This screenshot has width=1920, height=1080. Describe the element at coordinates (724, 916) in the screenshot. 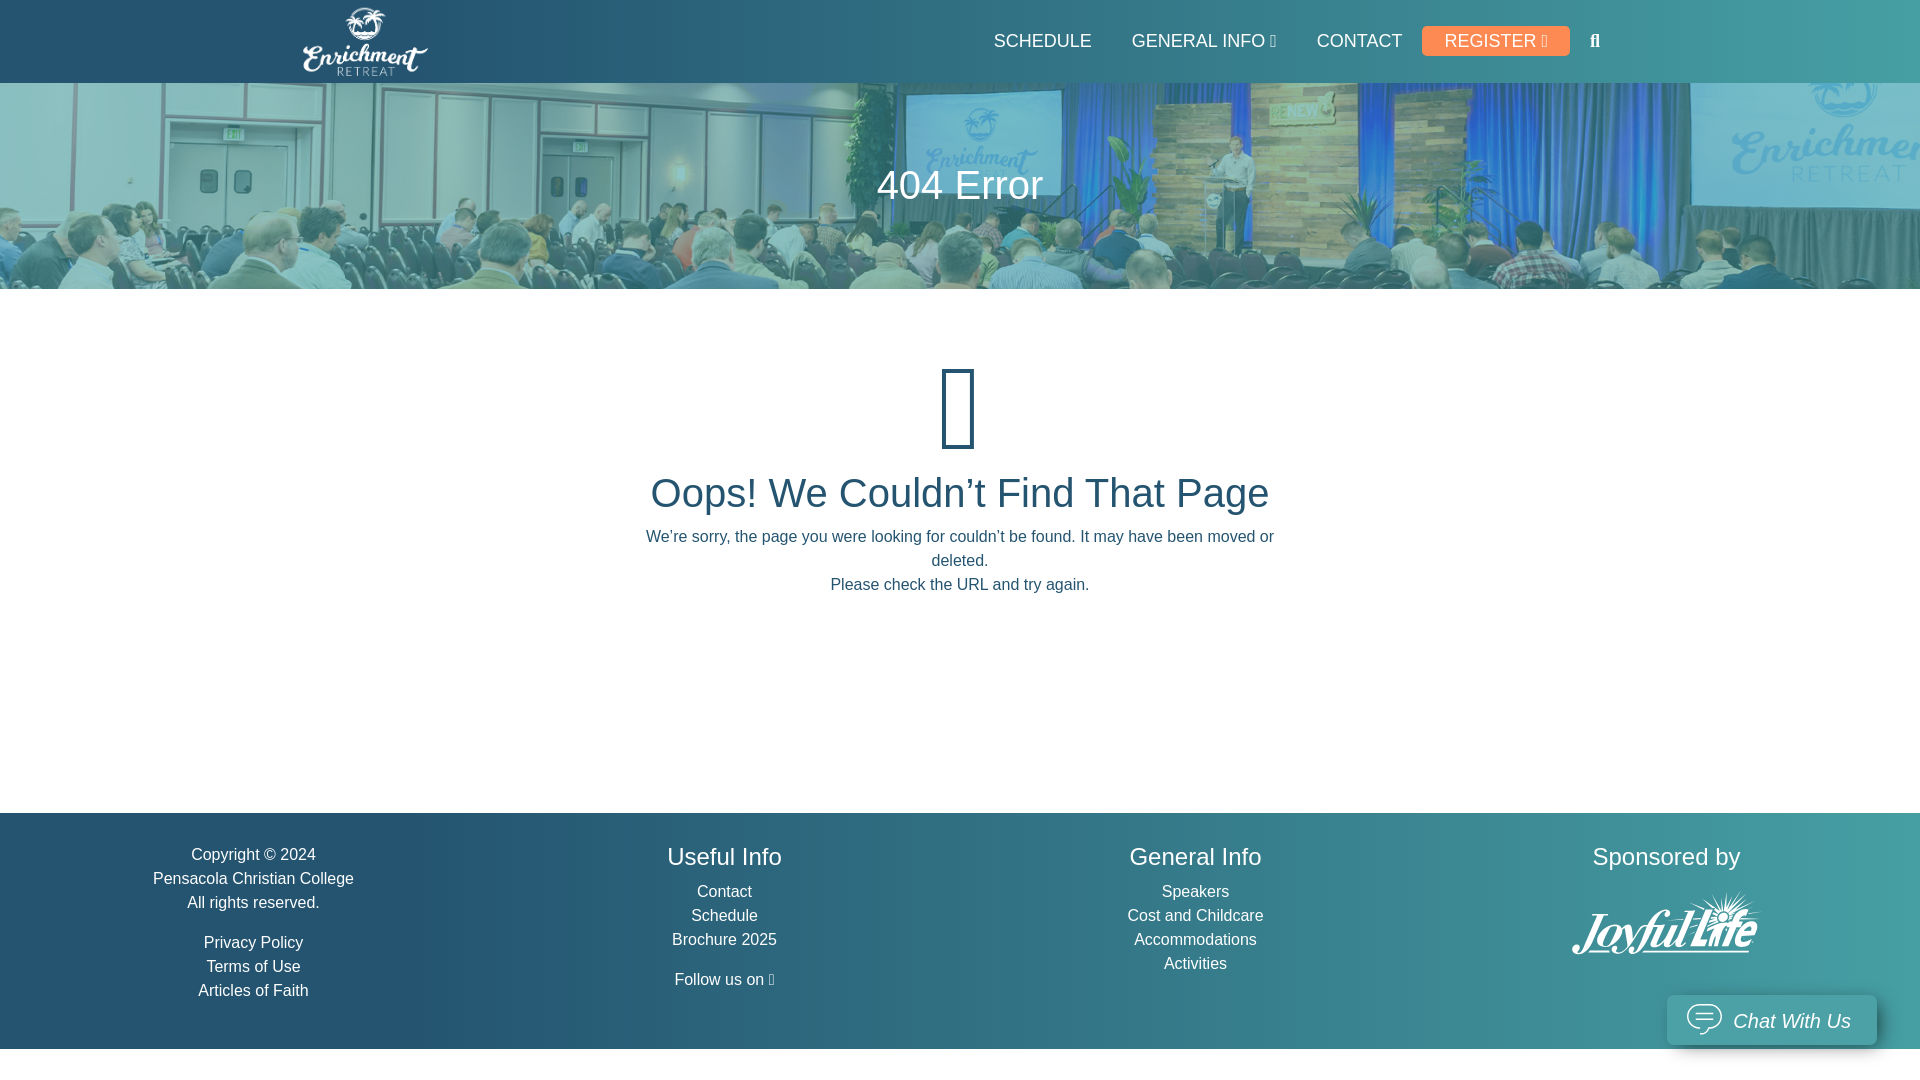

I see `Schedule` at that location.